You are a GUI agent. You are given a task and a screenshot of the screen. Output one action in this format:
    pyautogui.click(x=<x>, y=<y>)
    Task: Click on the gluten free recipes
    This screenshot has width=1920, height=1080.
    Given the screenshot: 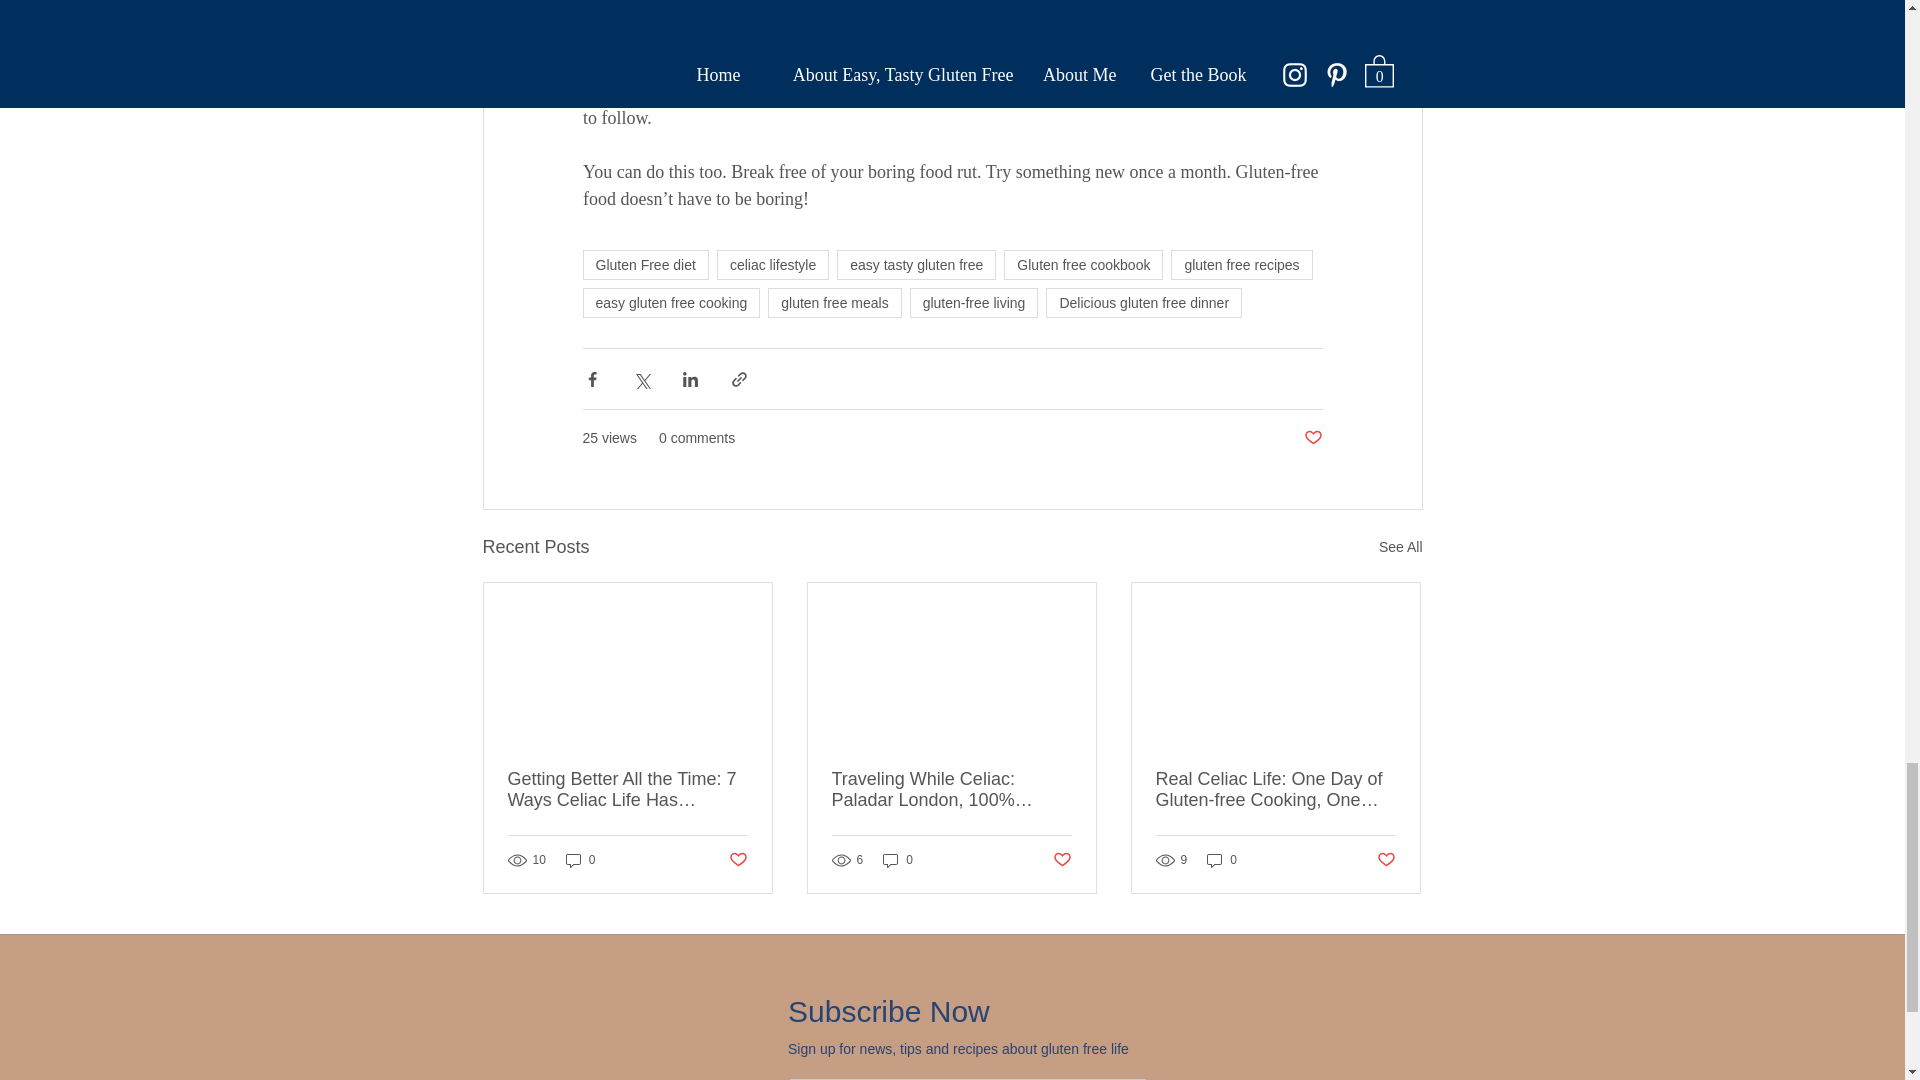 What is the action you would take?
    pyautogui.click(x=1241, y=264)
    